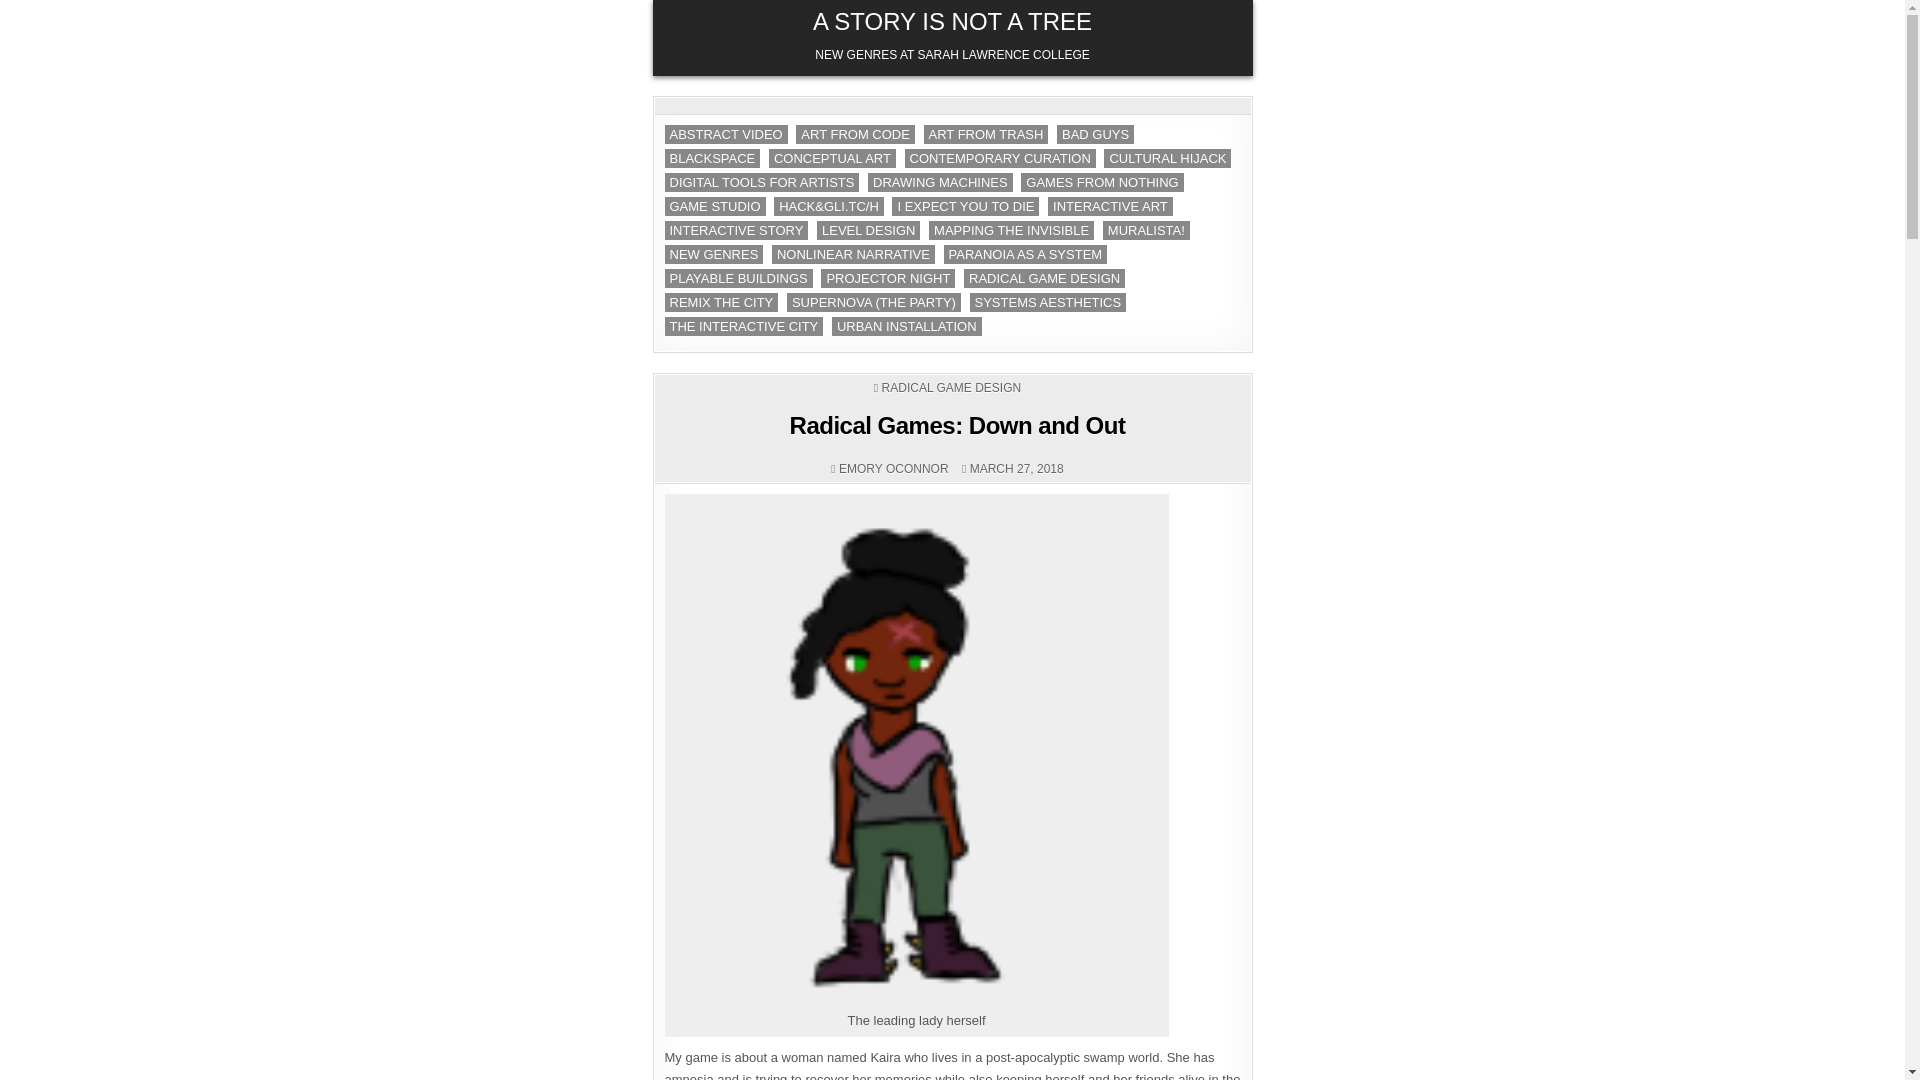 This screenshot has height=1080, width=1920. What do you see at coordinates (894, 469) in the screenshot?
I see `EMORY OCONNOR` at bounding box center [894, 469].